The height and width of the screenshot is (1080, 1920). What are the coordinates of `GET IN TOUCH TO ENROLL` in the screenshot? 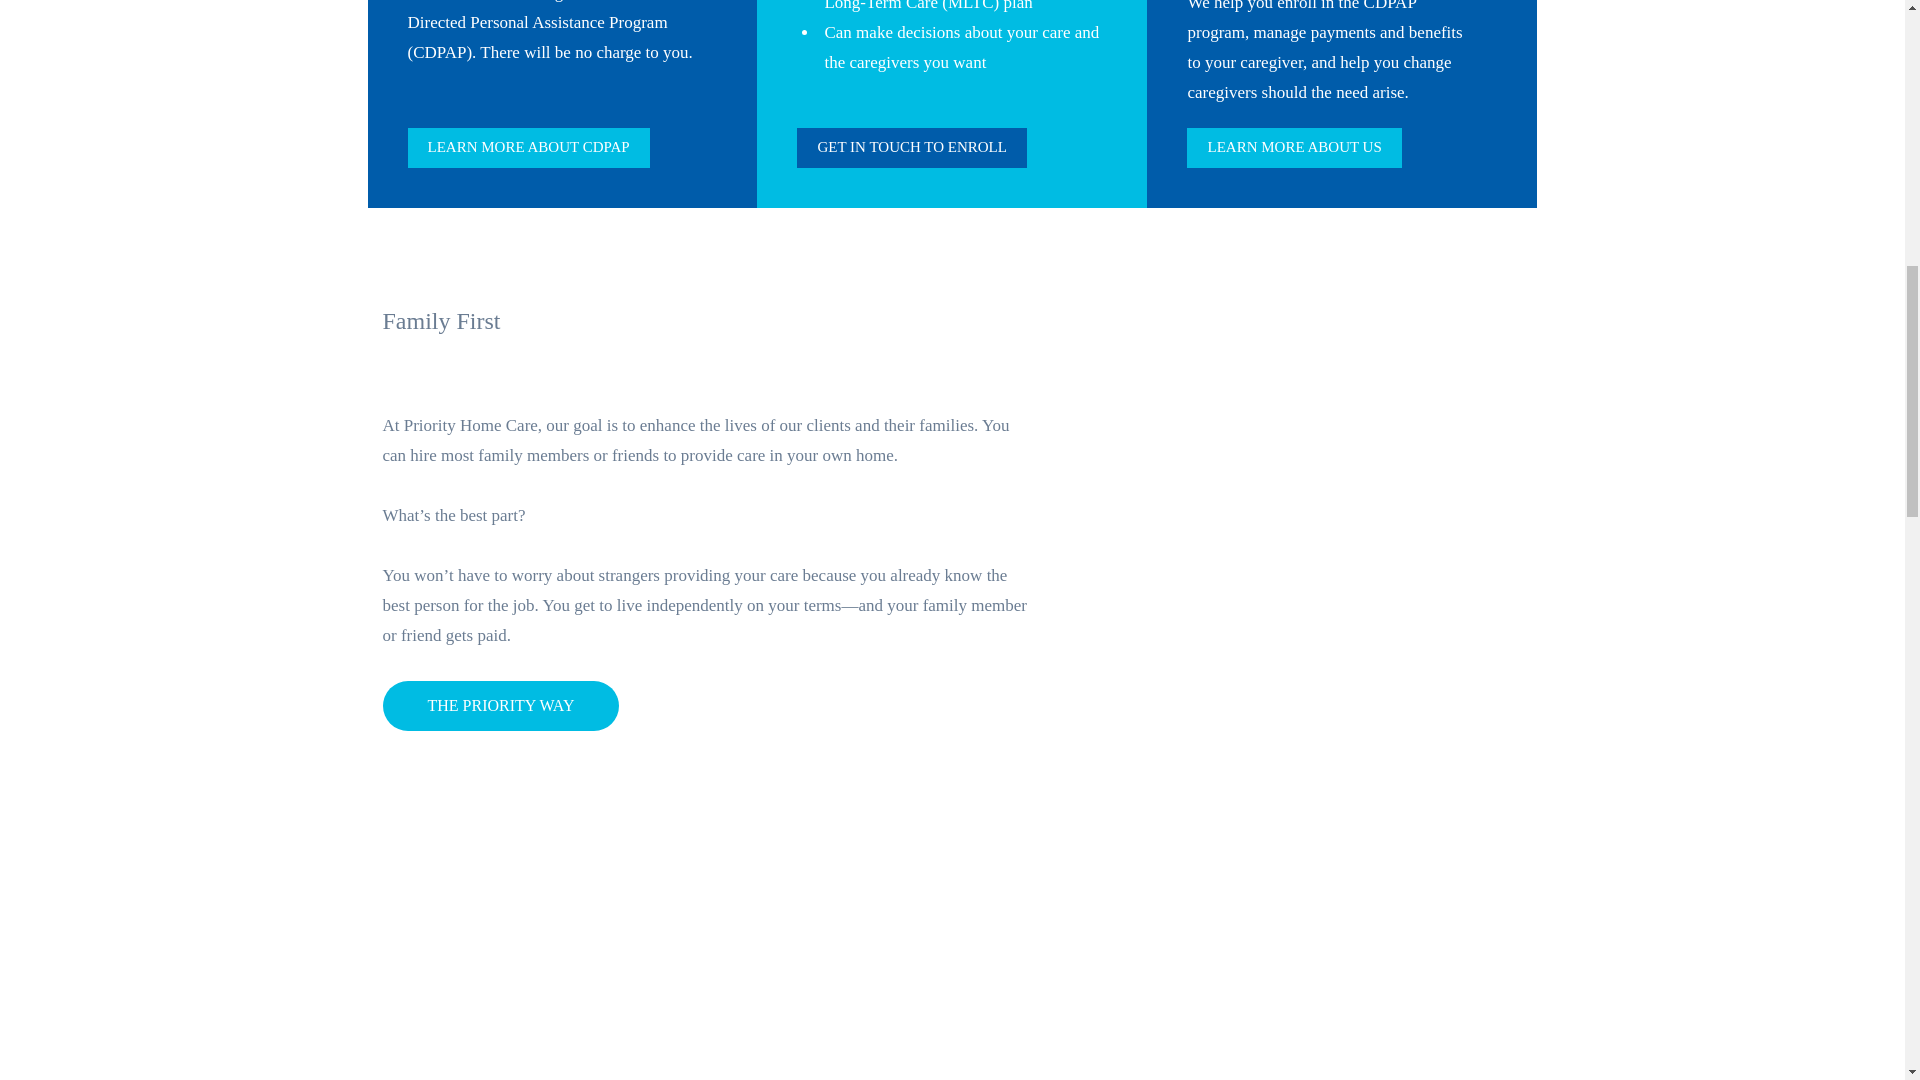 It's located at (910, 148).